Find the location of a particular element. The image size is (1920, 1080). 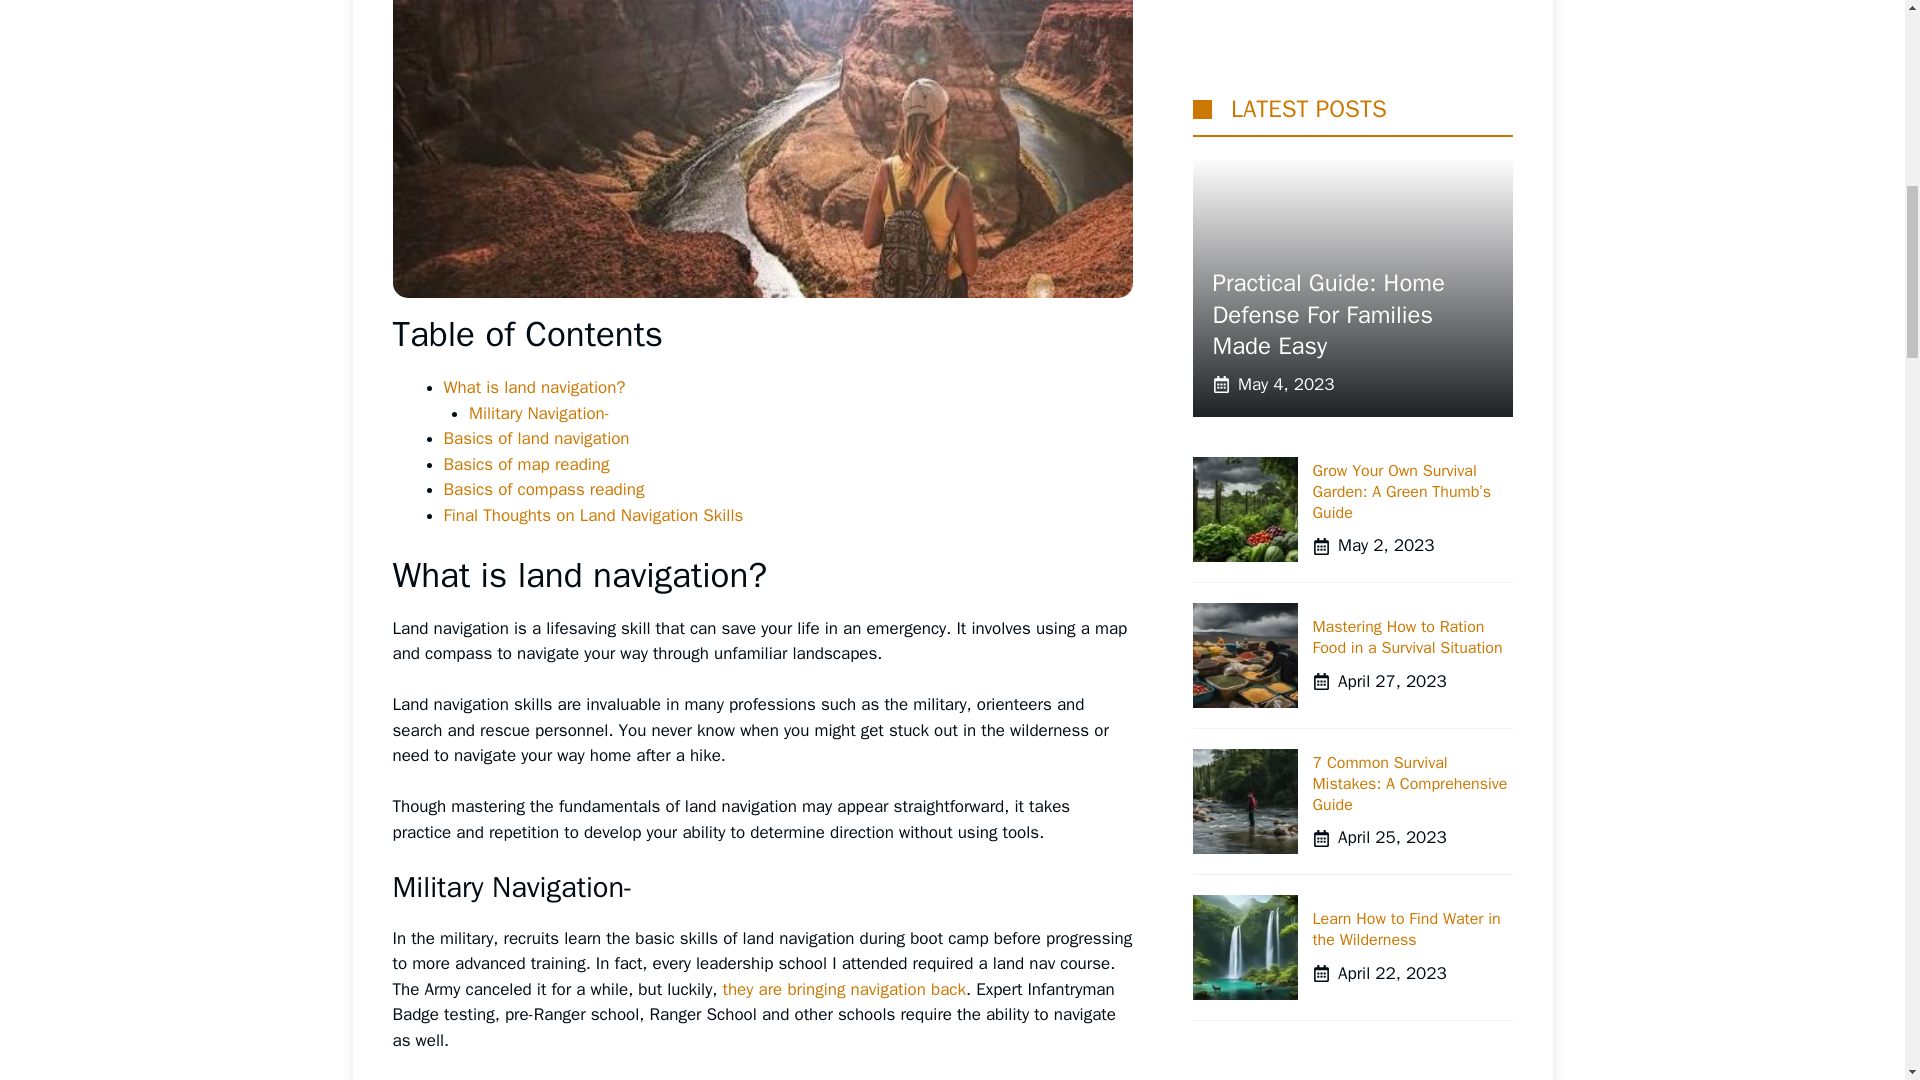

Basics of map reading is located at coordinates (526, 464).